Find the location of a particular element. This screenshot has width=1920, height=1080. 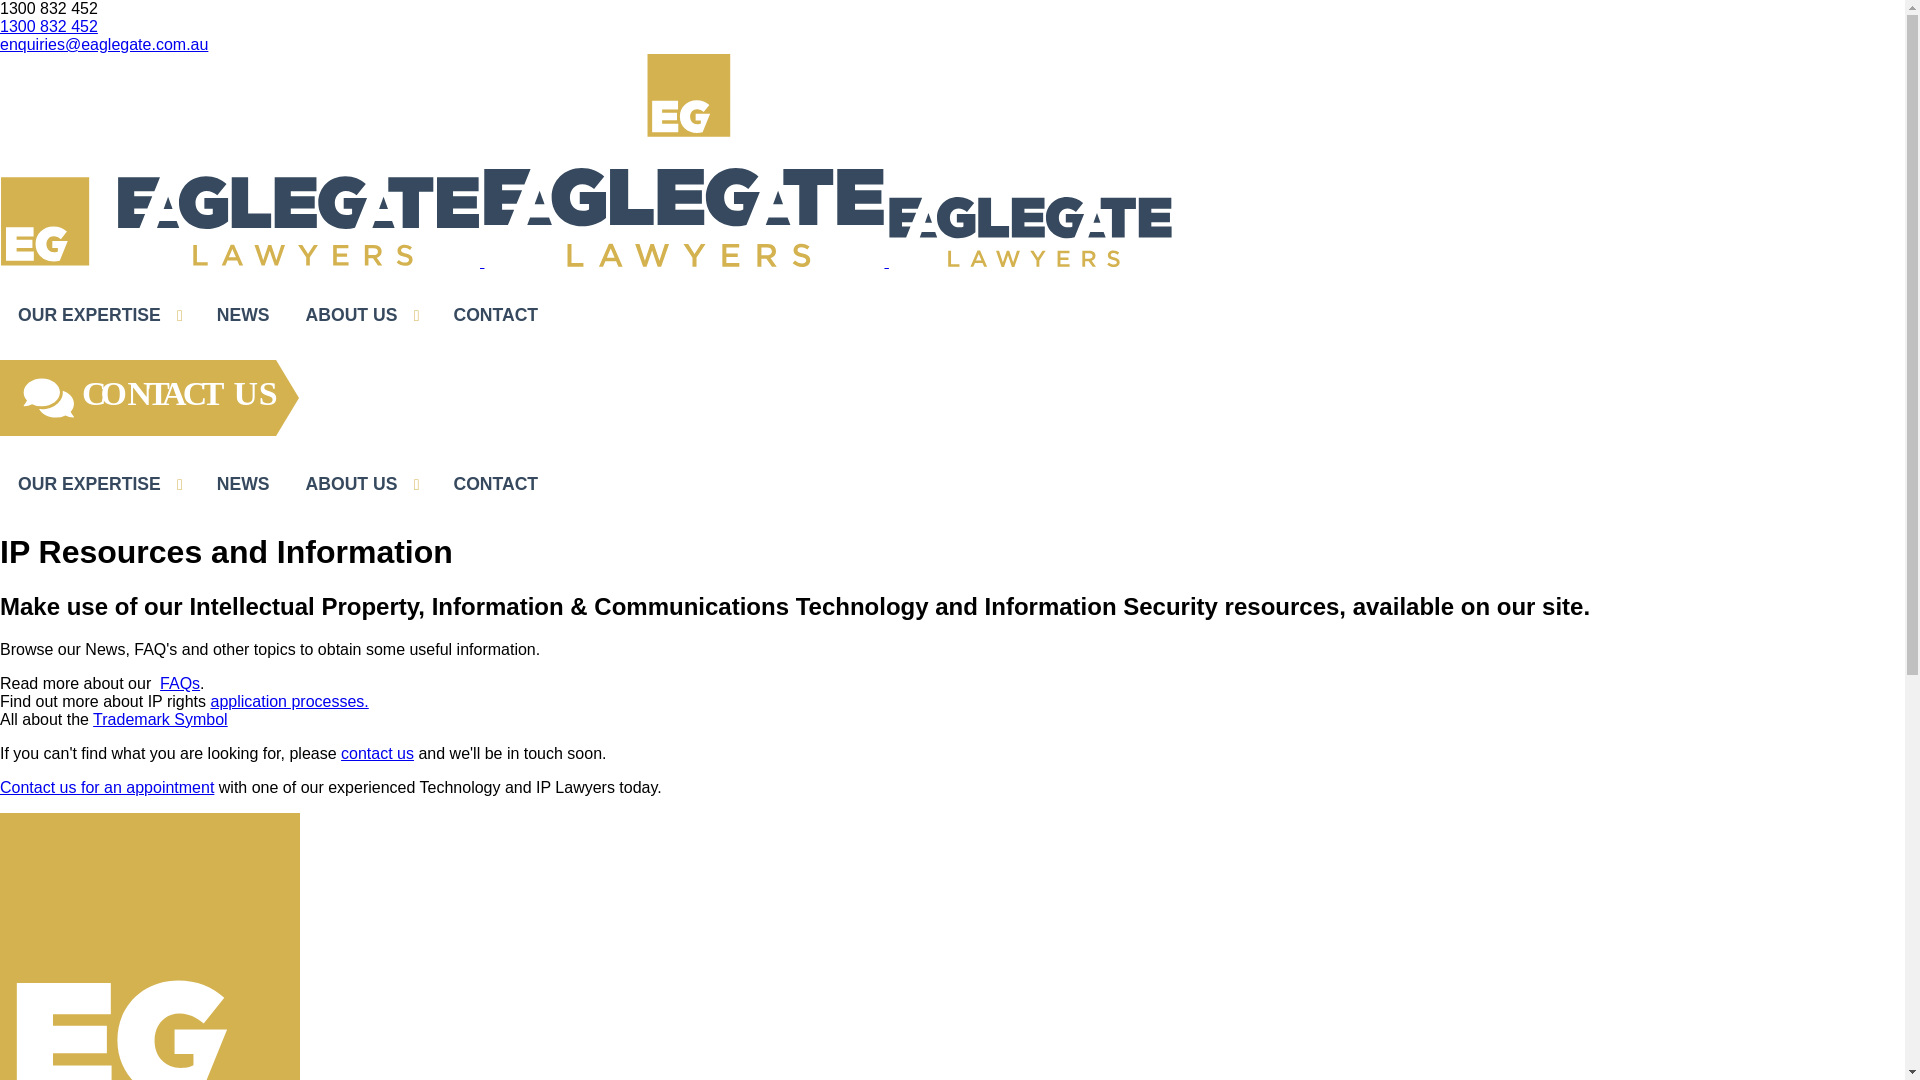

1300 832 452 is located at coordinates (49, 26).